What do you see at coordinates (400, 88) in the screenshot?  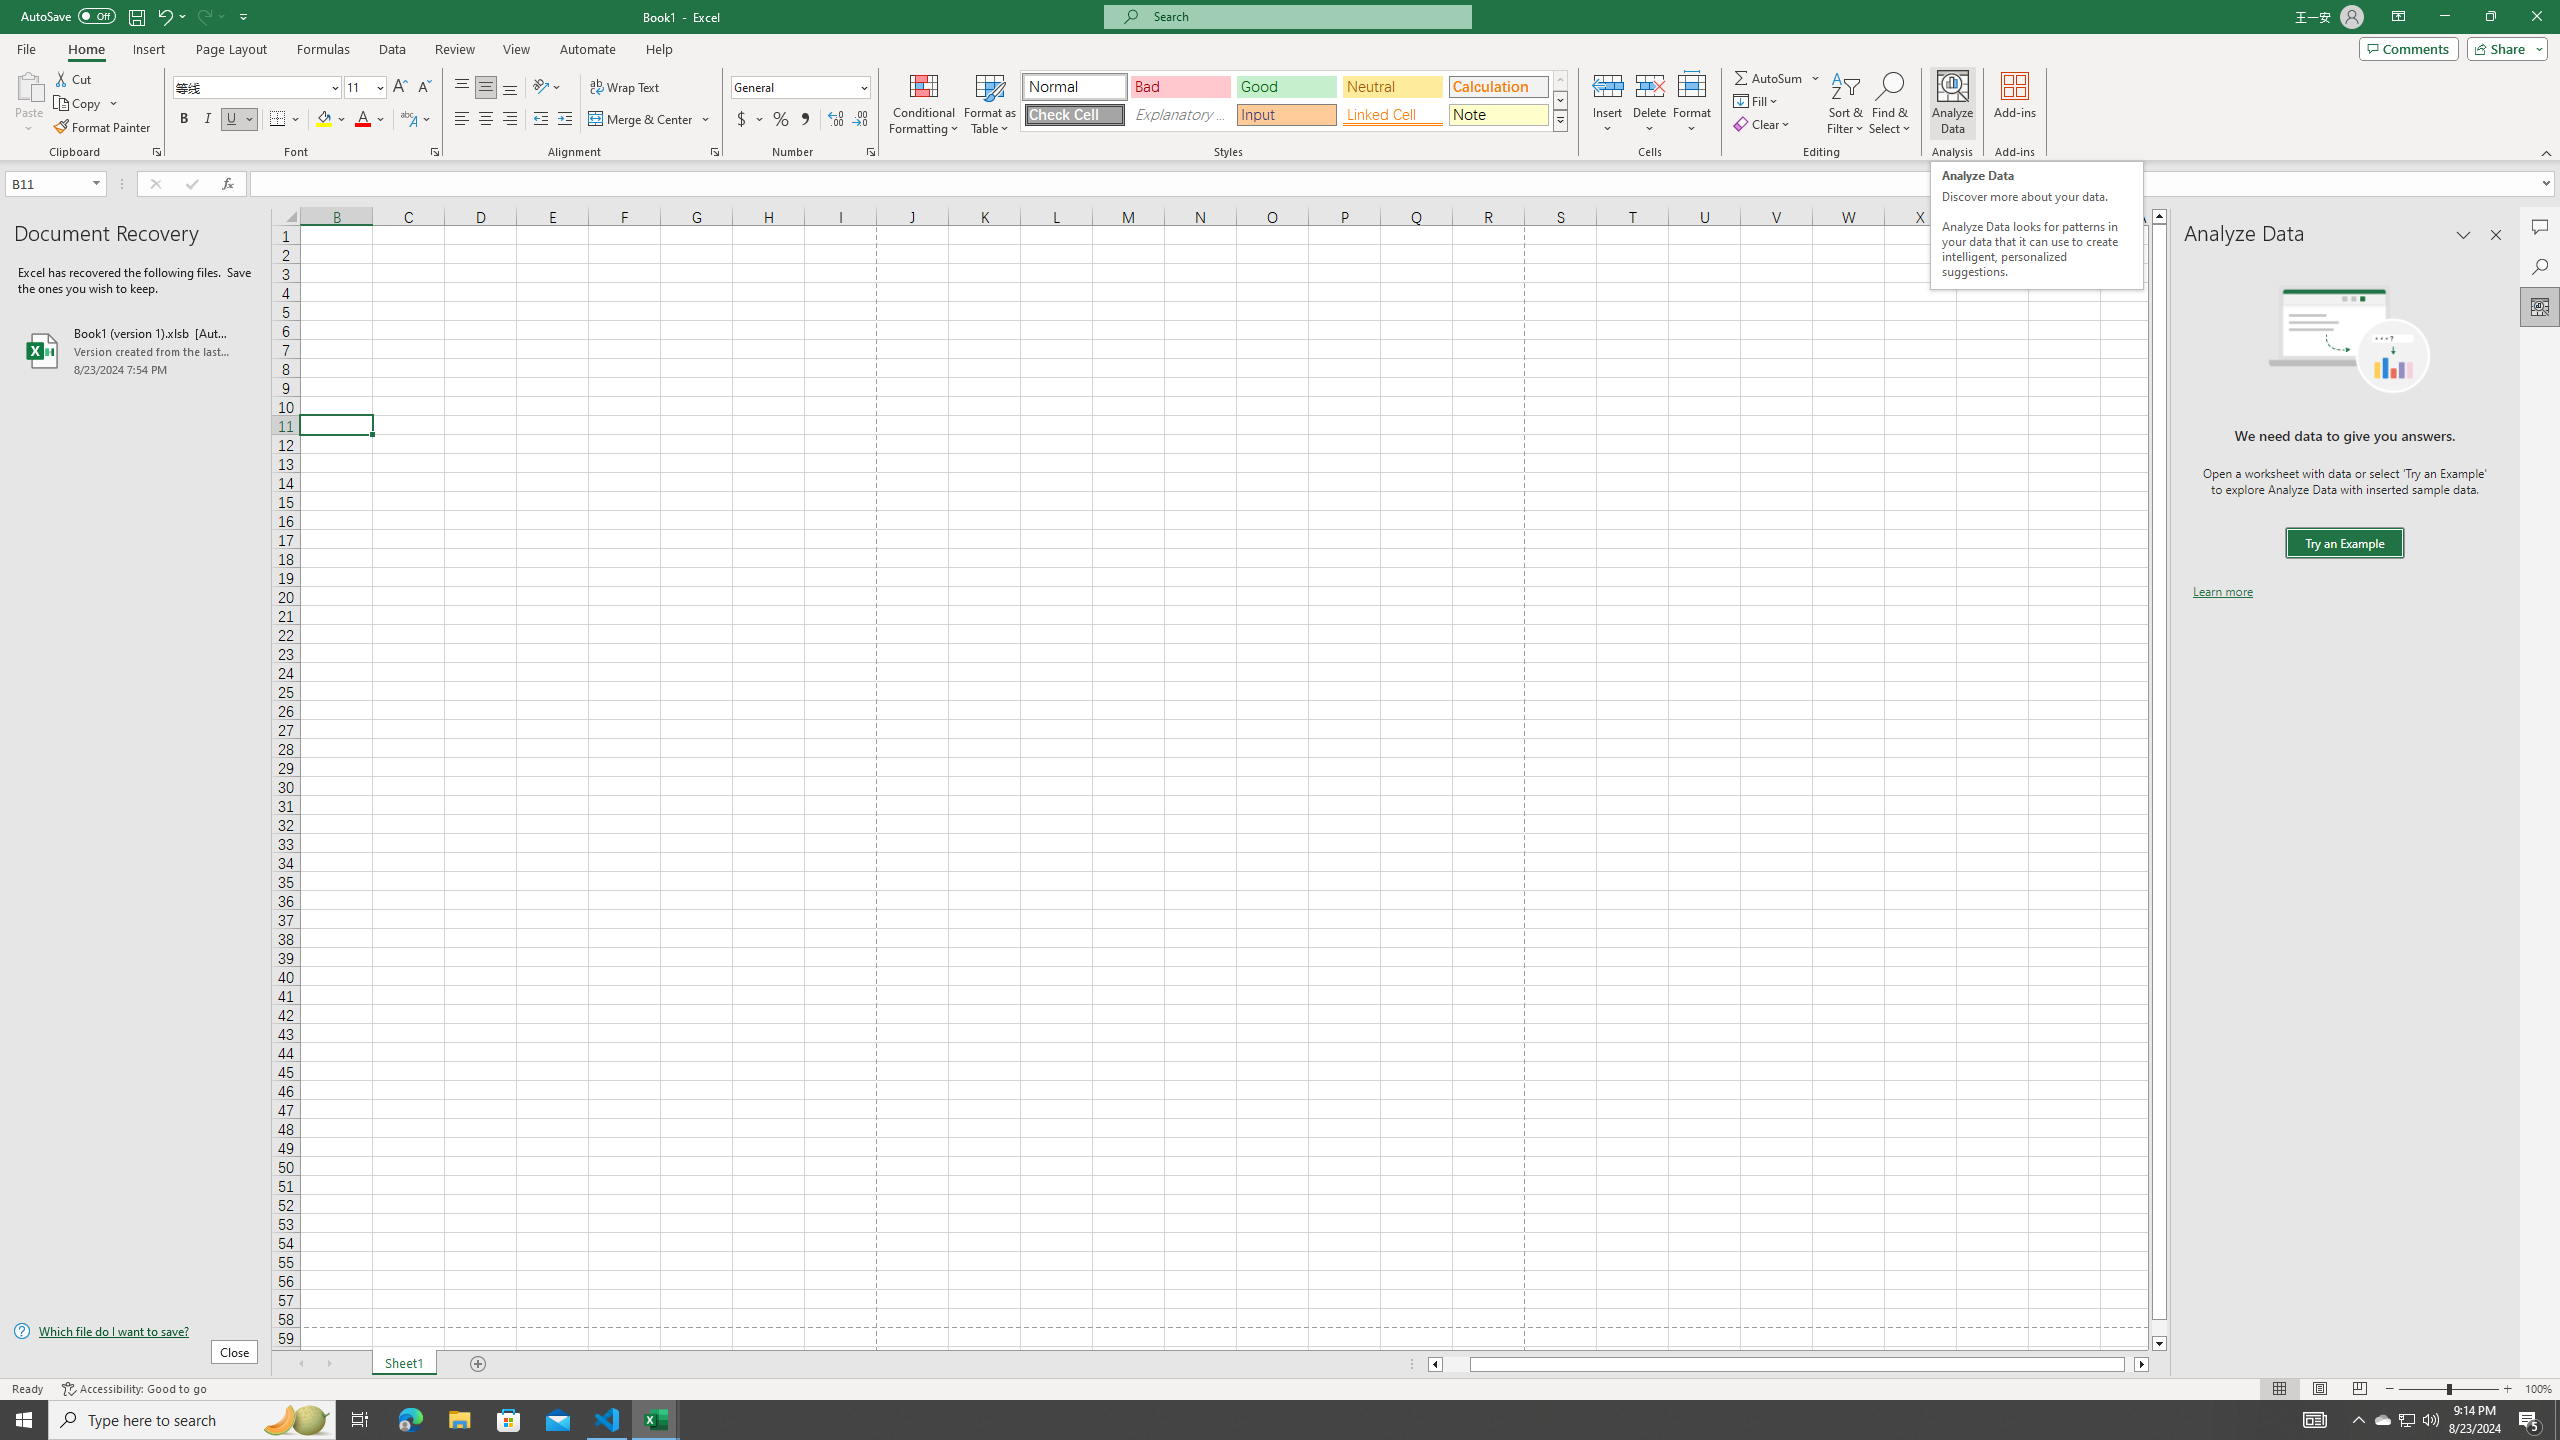 I see `Increase Font Size` at bounding box center [400, 88].